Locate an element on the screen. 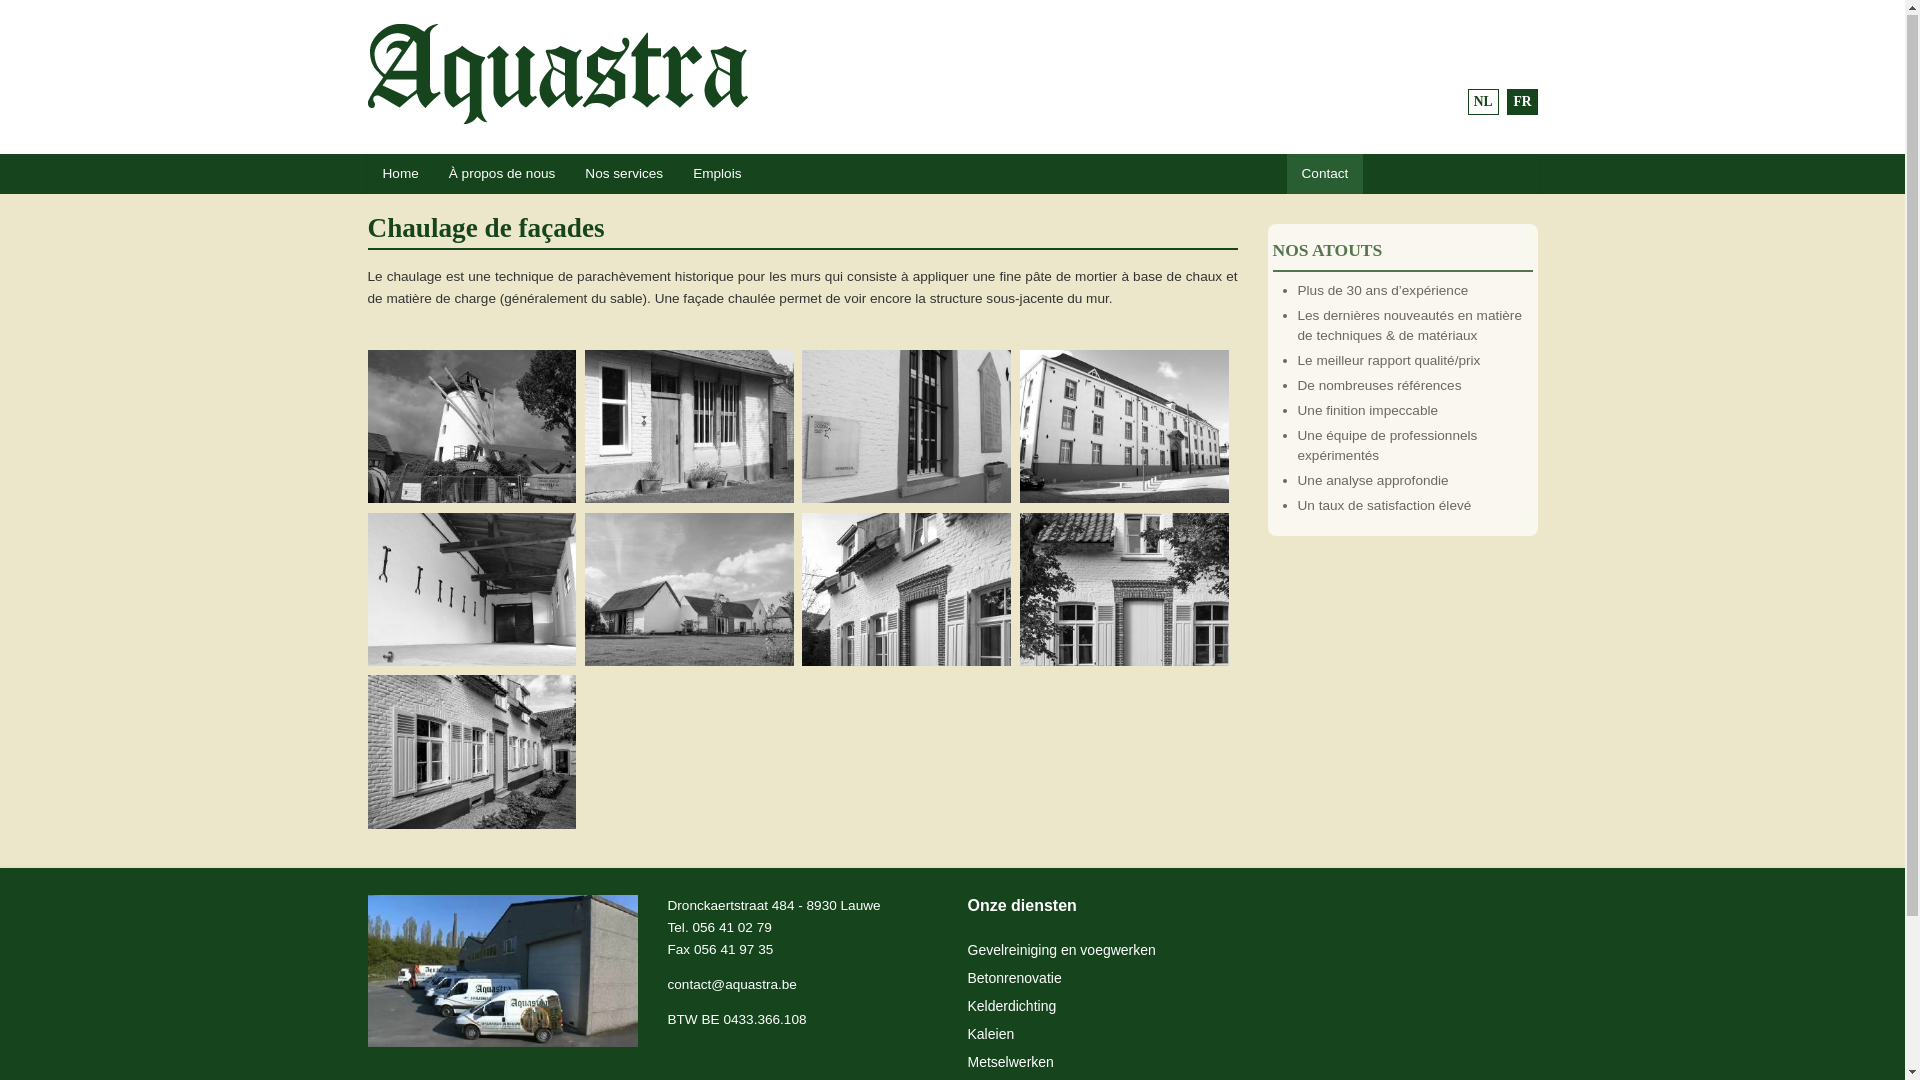  FR is located at coordinates (1522, 102).